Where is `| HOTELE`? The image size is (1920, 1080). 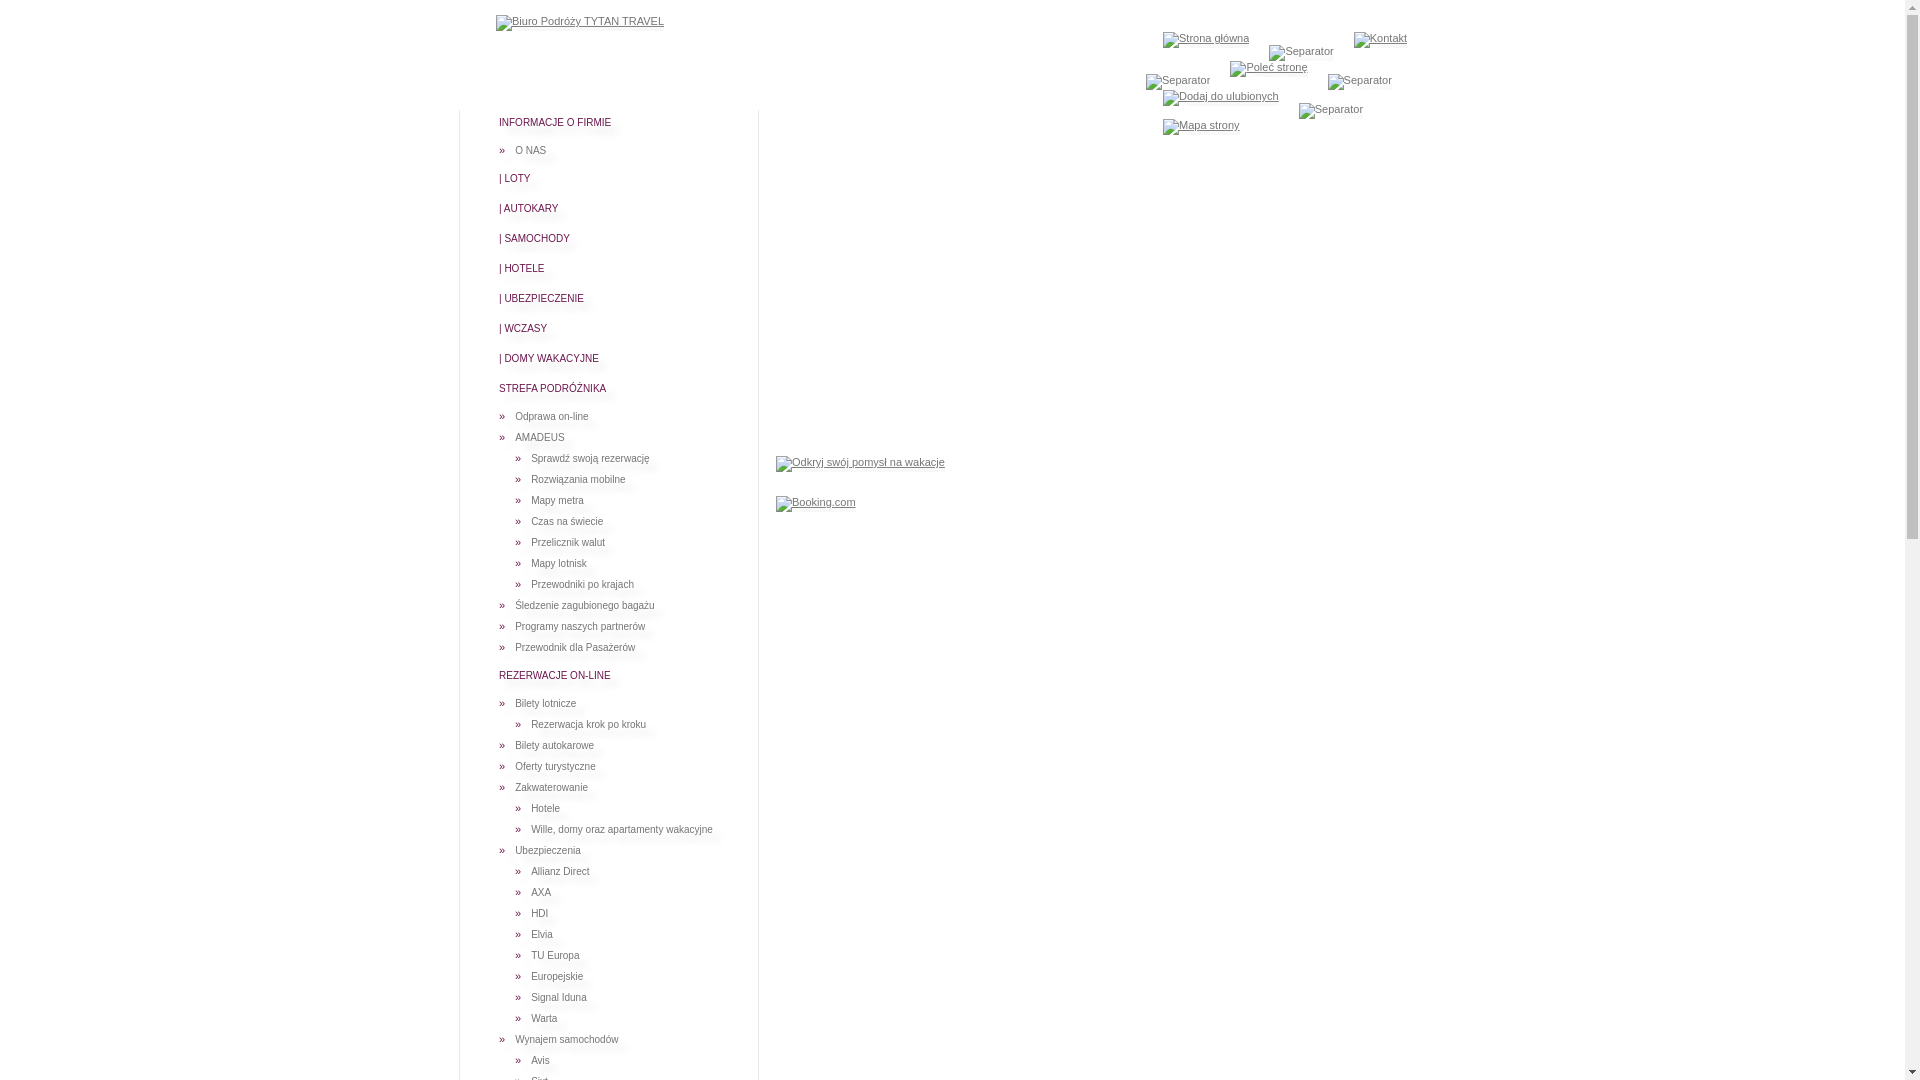
| HOTELE is located at coordinates (522, 268).